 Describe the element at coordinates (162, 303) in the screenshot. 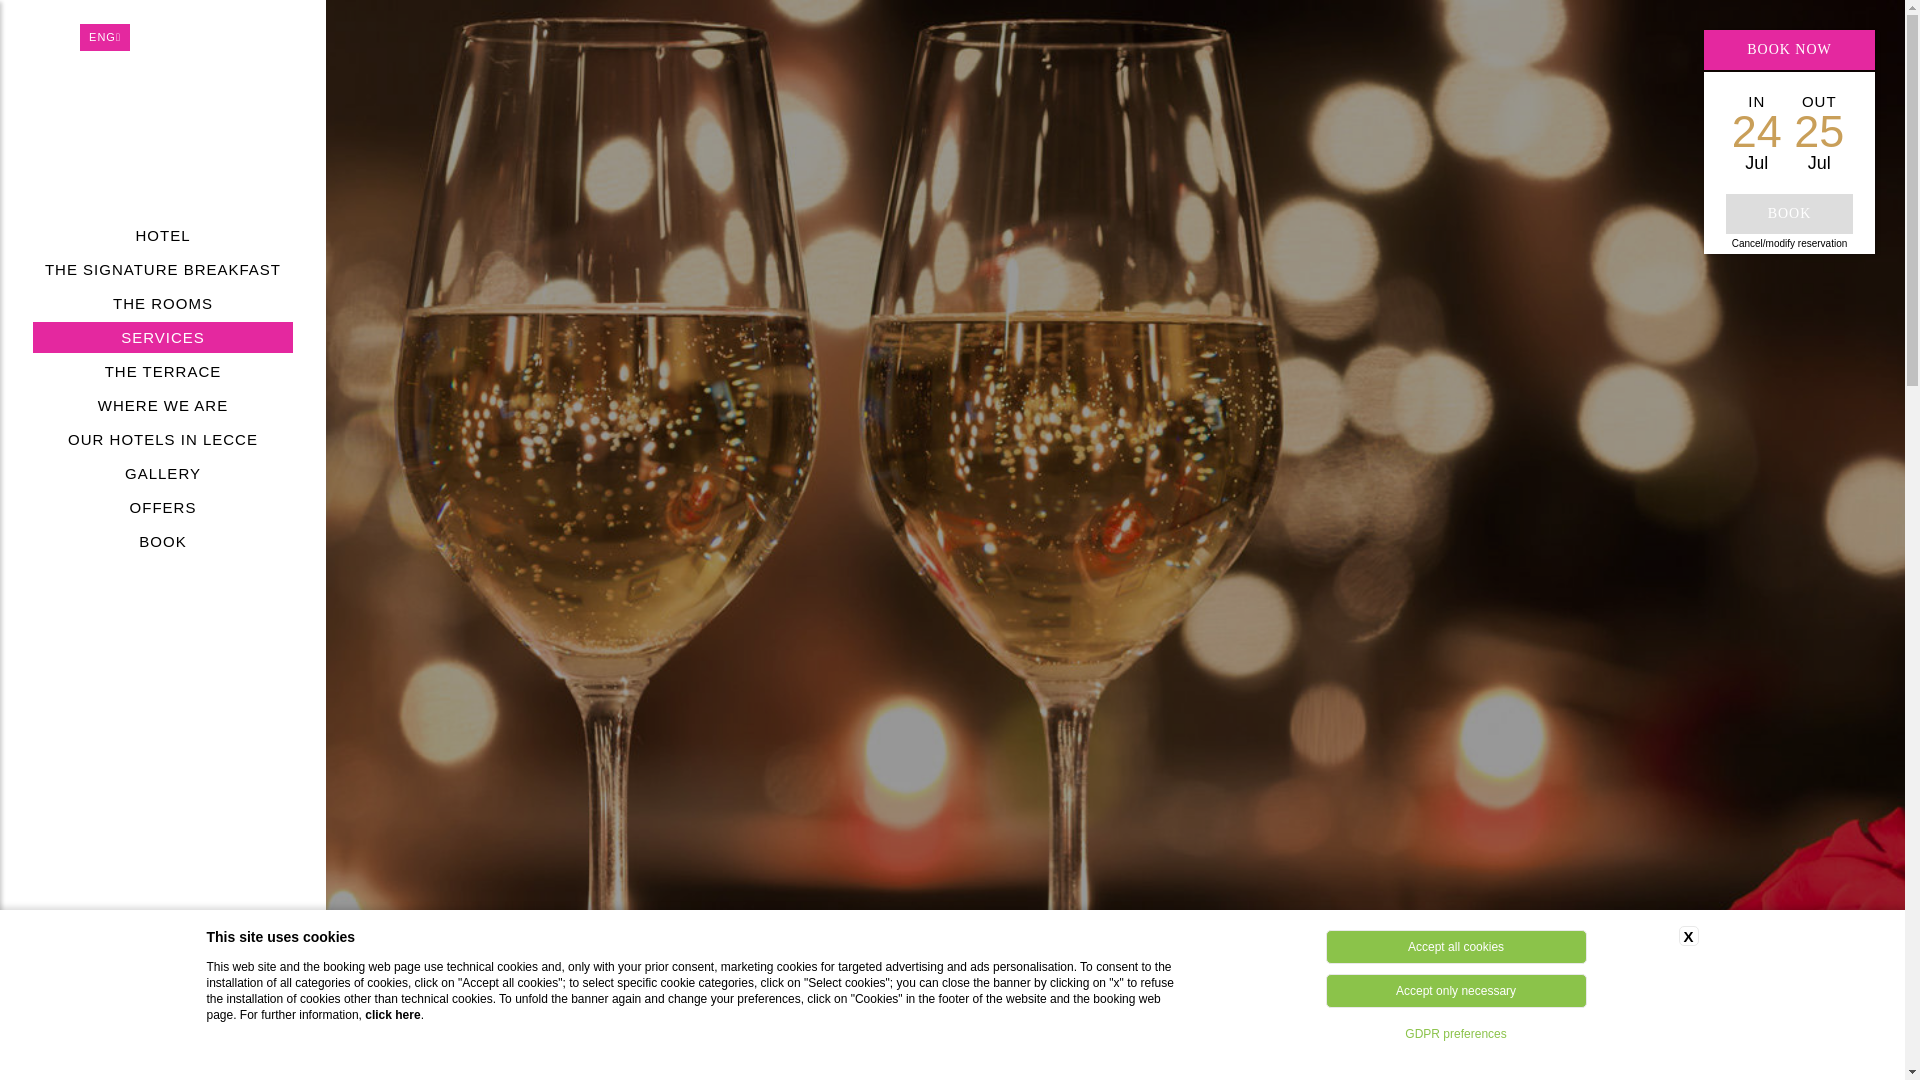

I see `THE ROOMS` at that location.